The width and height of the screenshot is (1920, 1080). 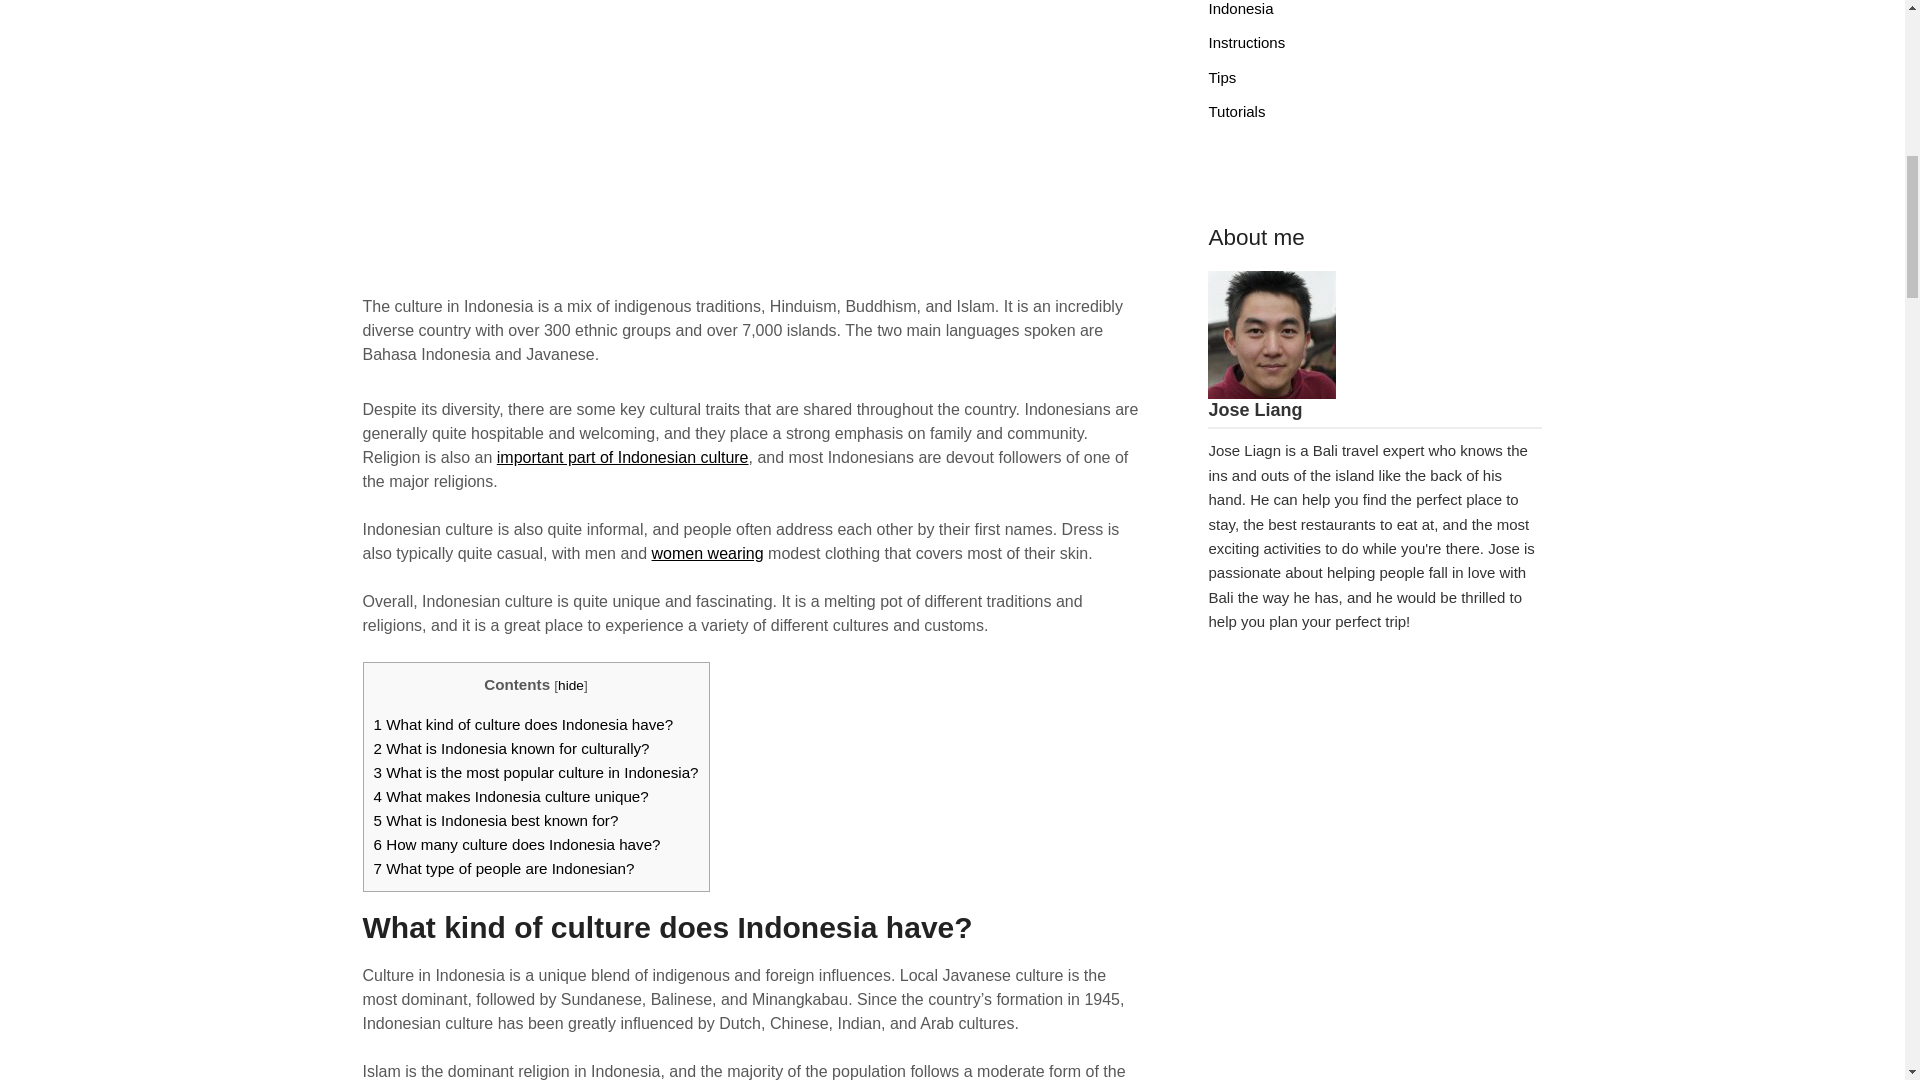 What do you see at coordinates (622, 456) in the screenshot?
I see `important part of Indonesian culture` at bounding box center [622, 456].